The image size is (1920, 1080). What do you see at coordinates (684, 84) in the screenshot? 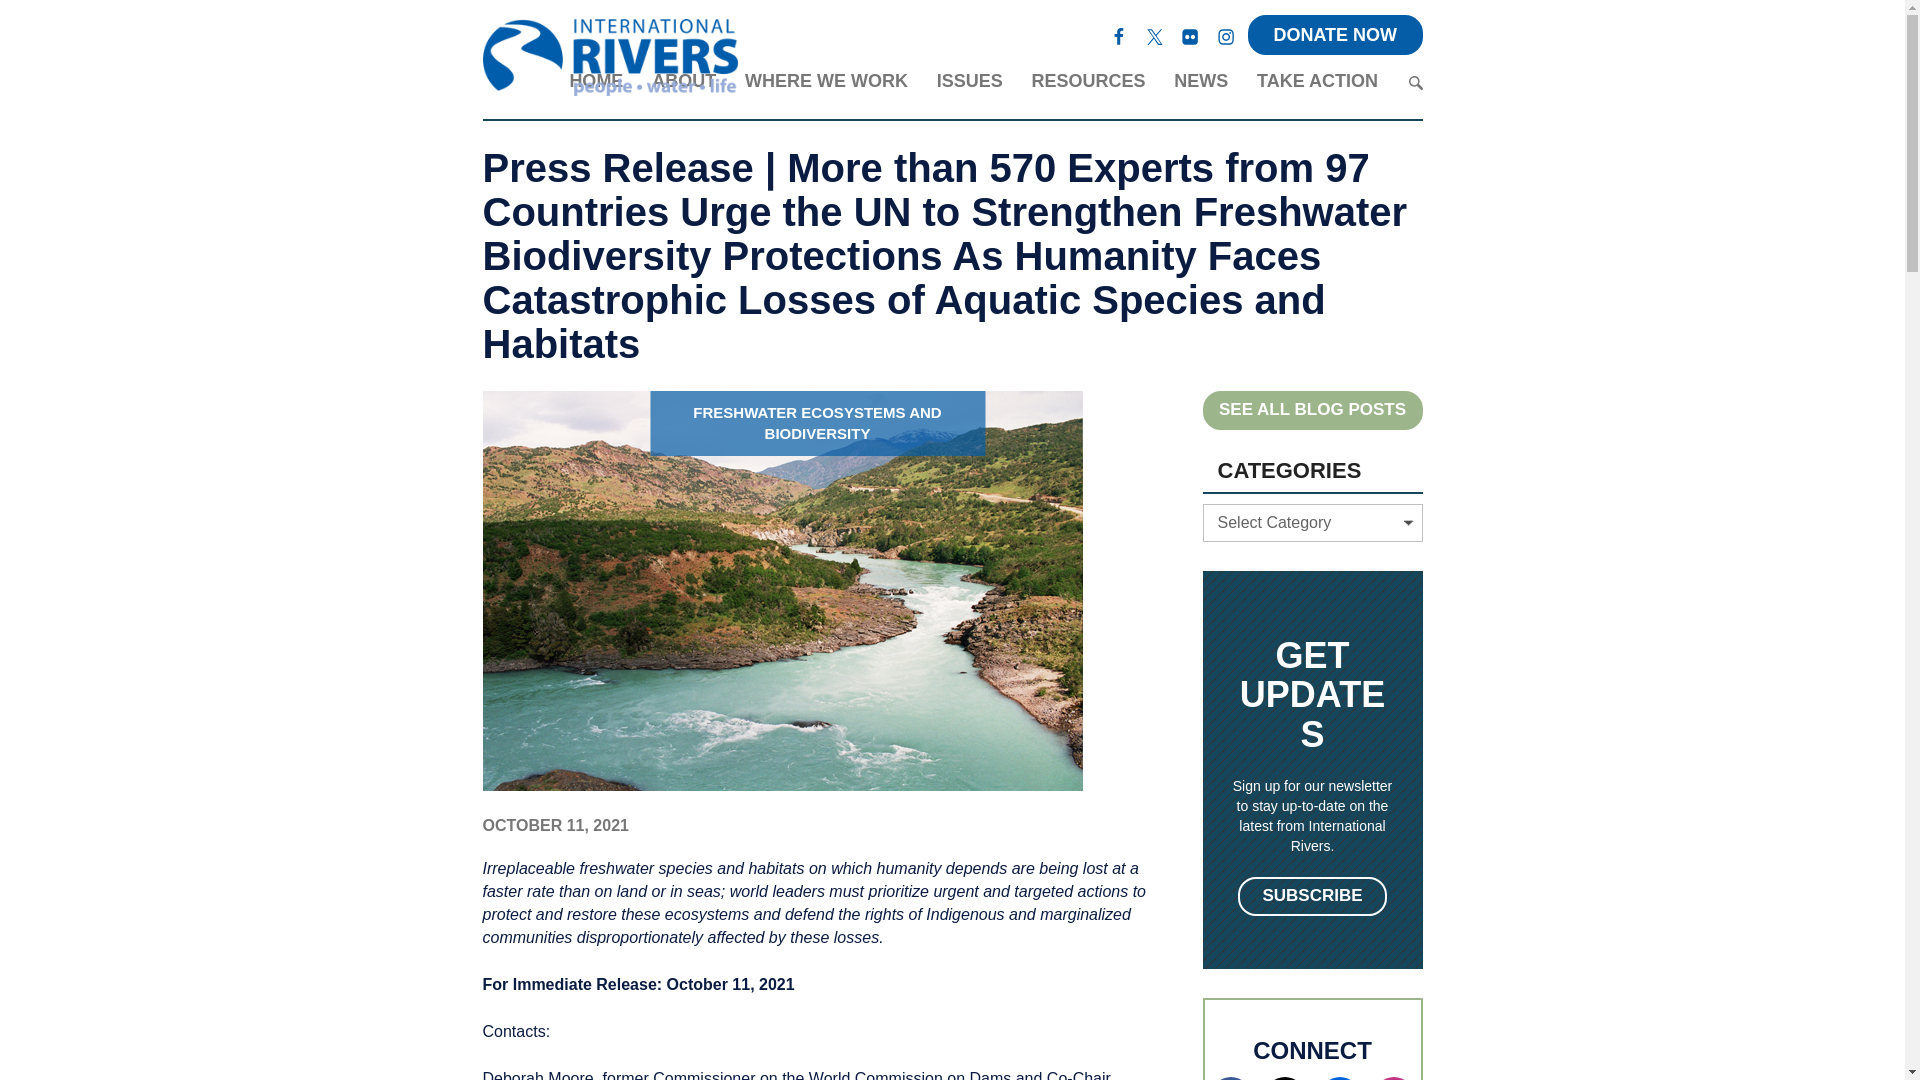
I see `ABOUT` at bounding box center [684, 84].